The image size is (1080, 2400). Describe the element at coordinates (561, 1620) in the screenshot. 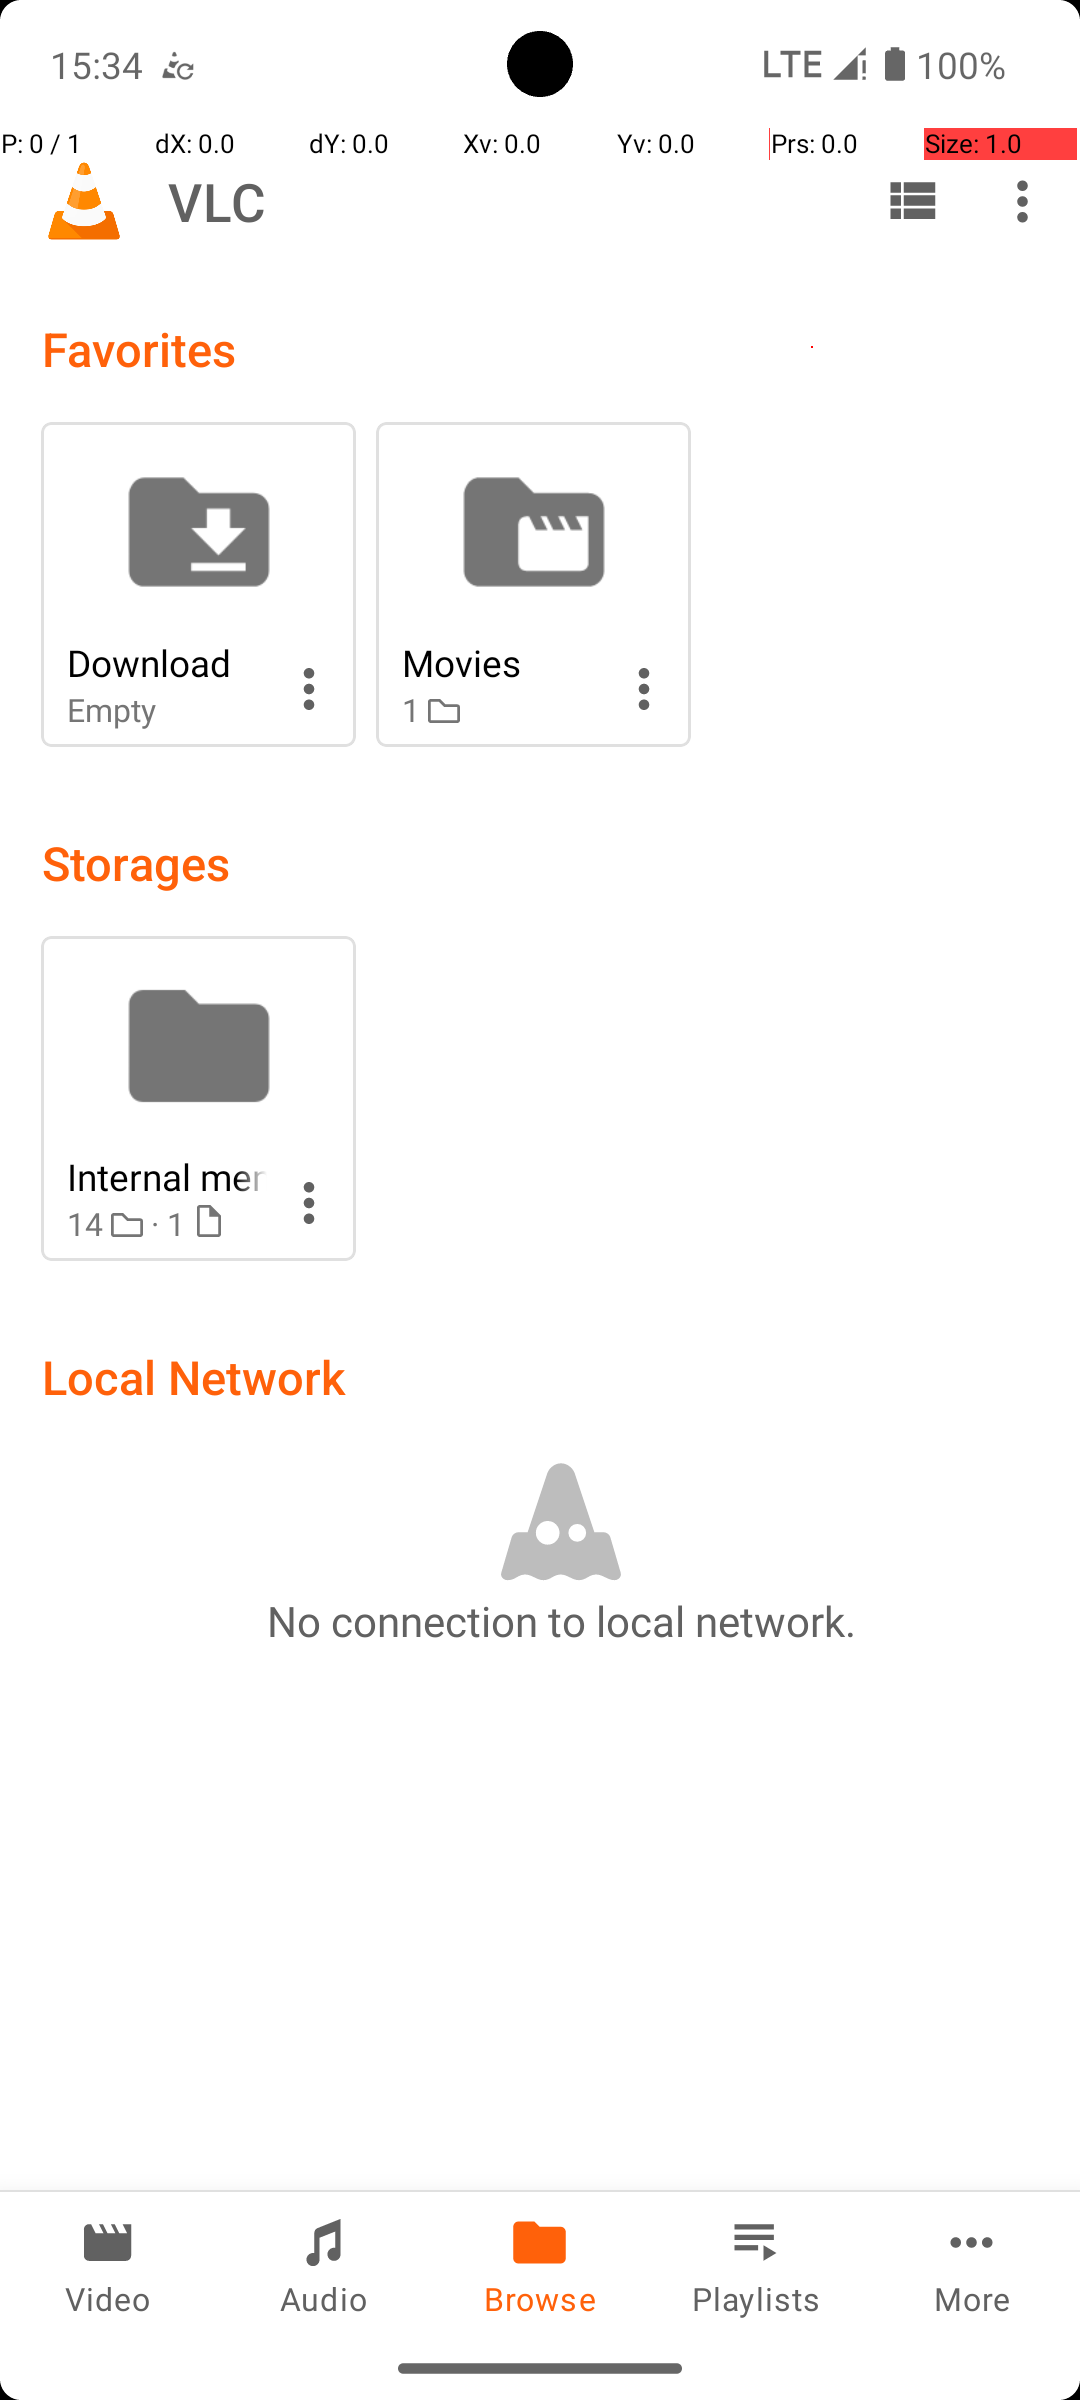

I see `No connection to local network.` at that location.